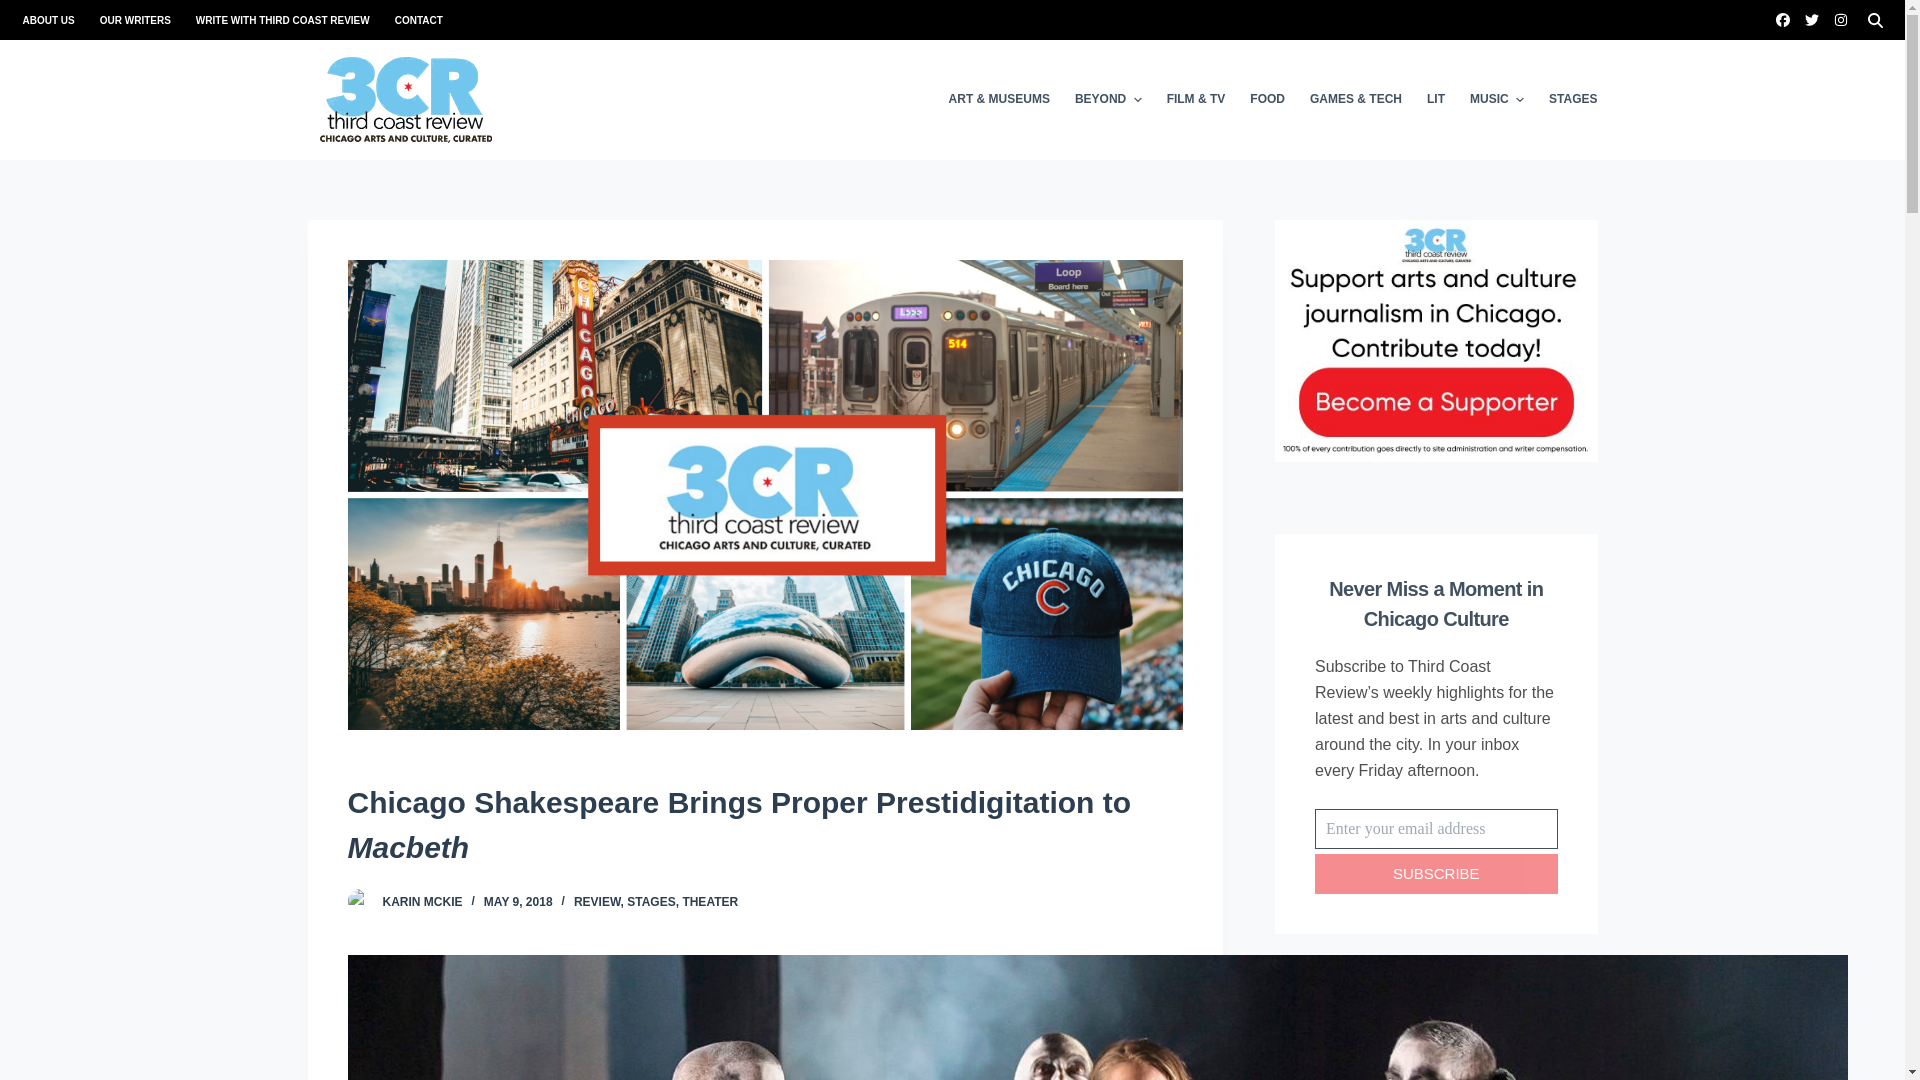 The image size is (1920, 1080). What do you see at coordinates (54, 20) in the screenshot?
I see `ABOUT US` at bounding box center [54, 20].